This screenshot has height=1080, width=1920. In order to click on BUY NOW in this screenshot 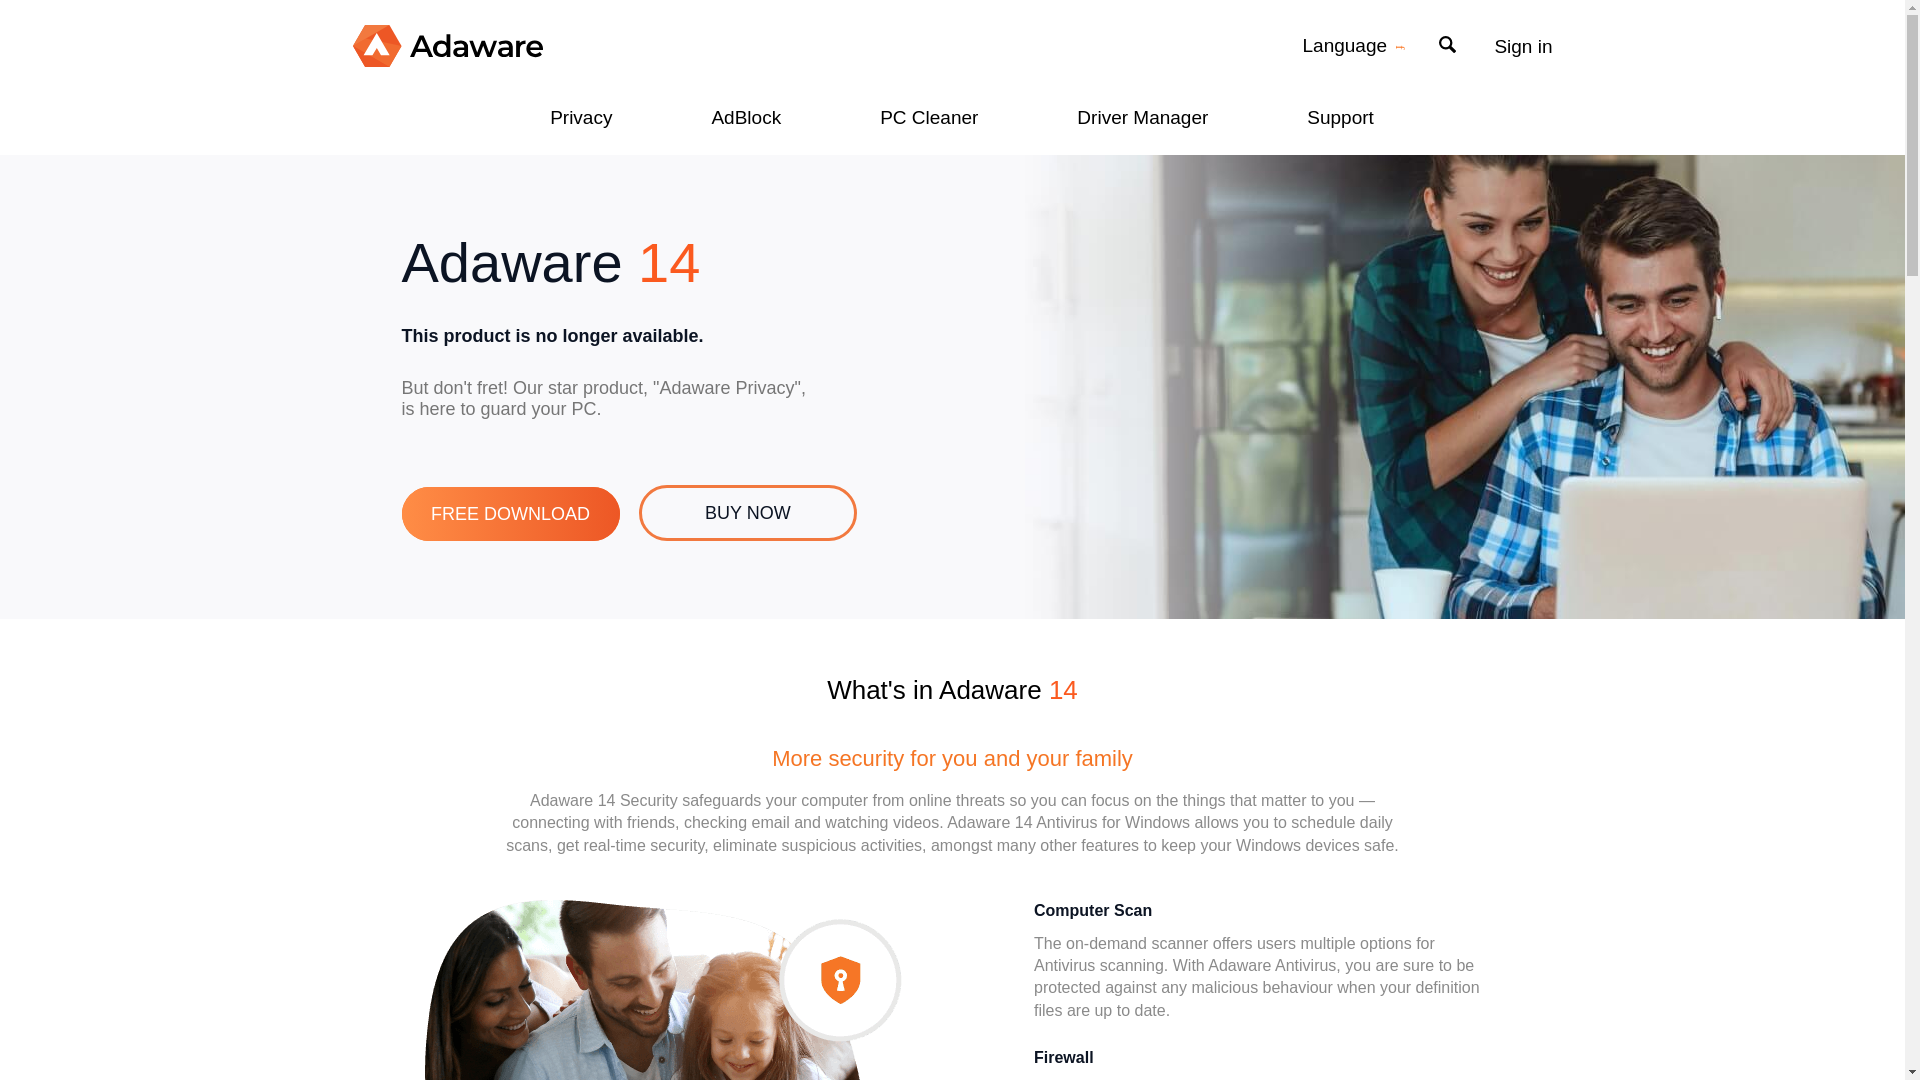, I will do `click(748, 512)`.